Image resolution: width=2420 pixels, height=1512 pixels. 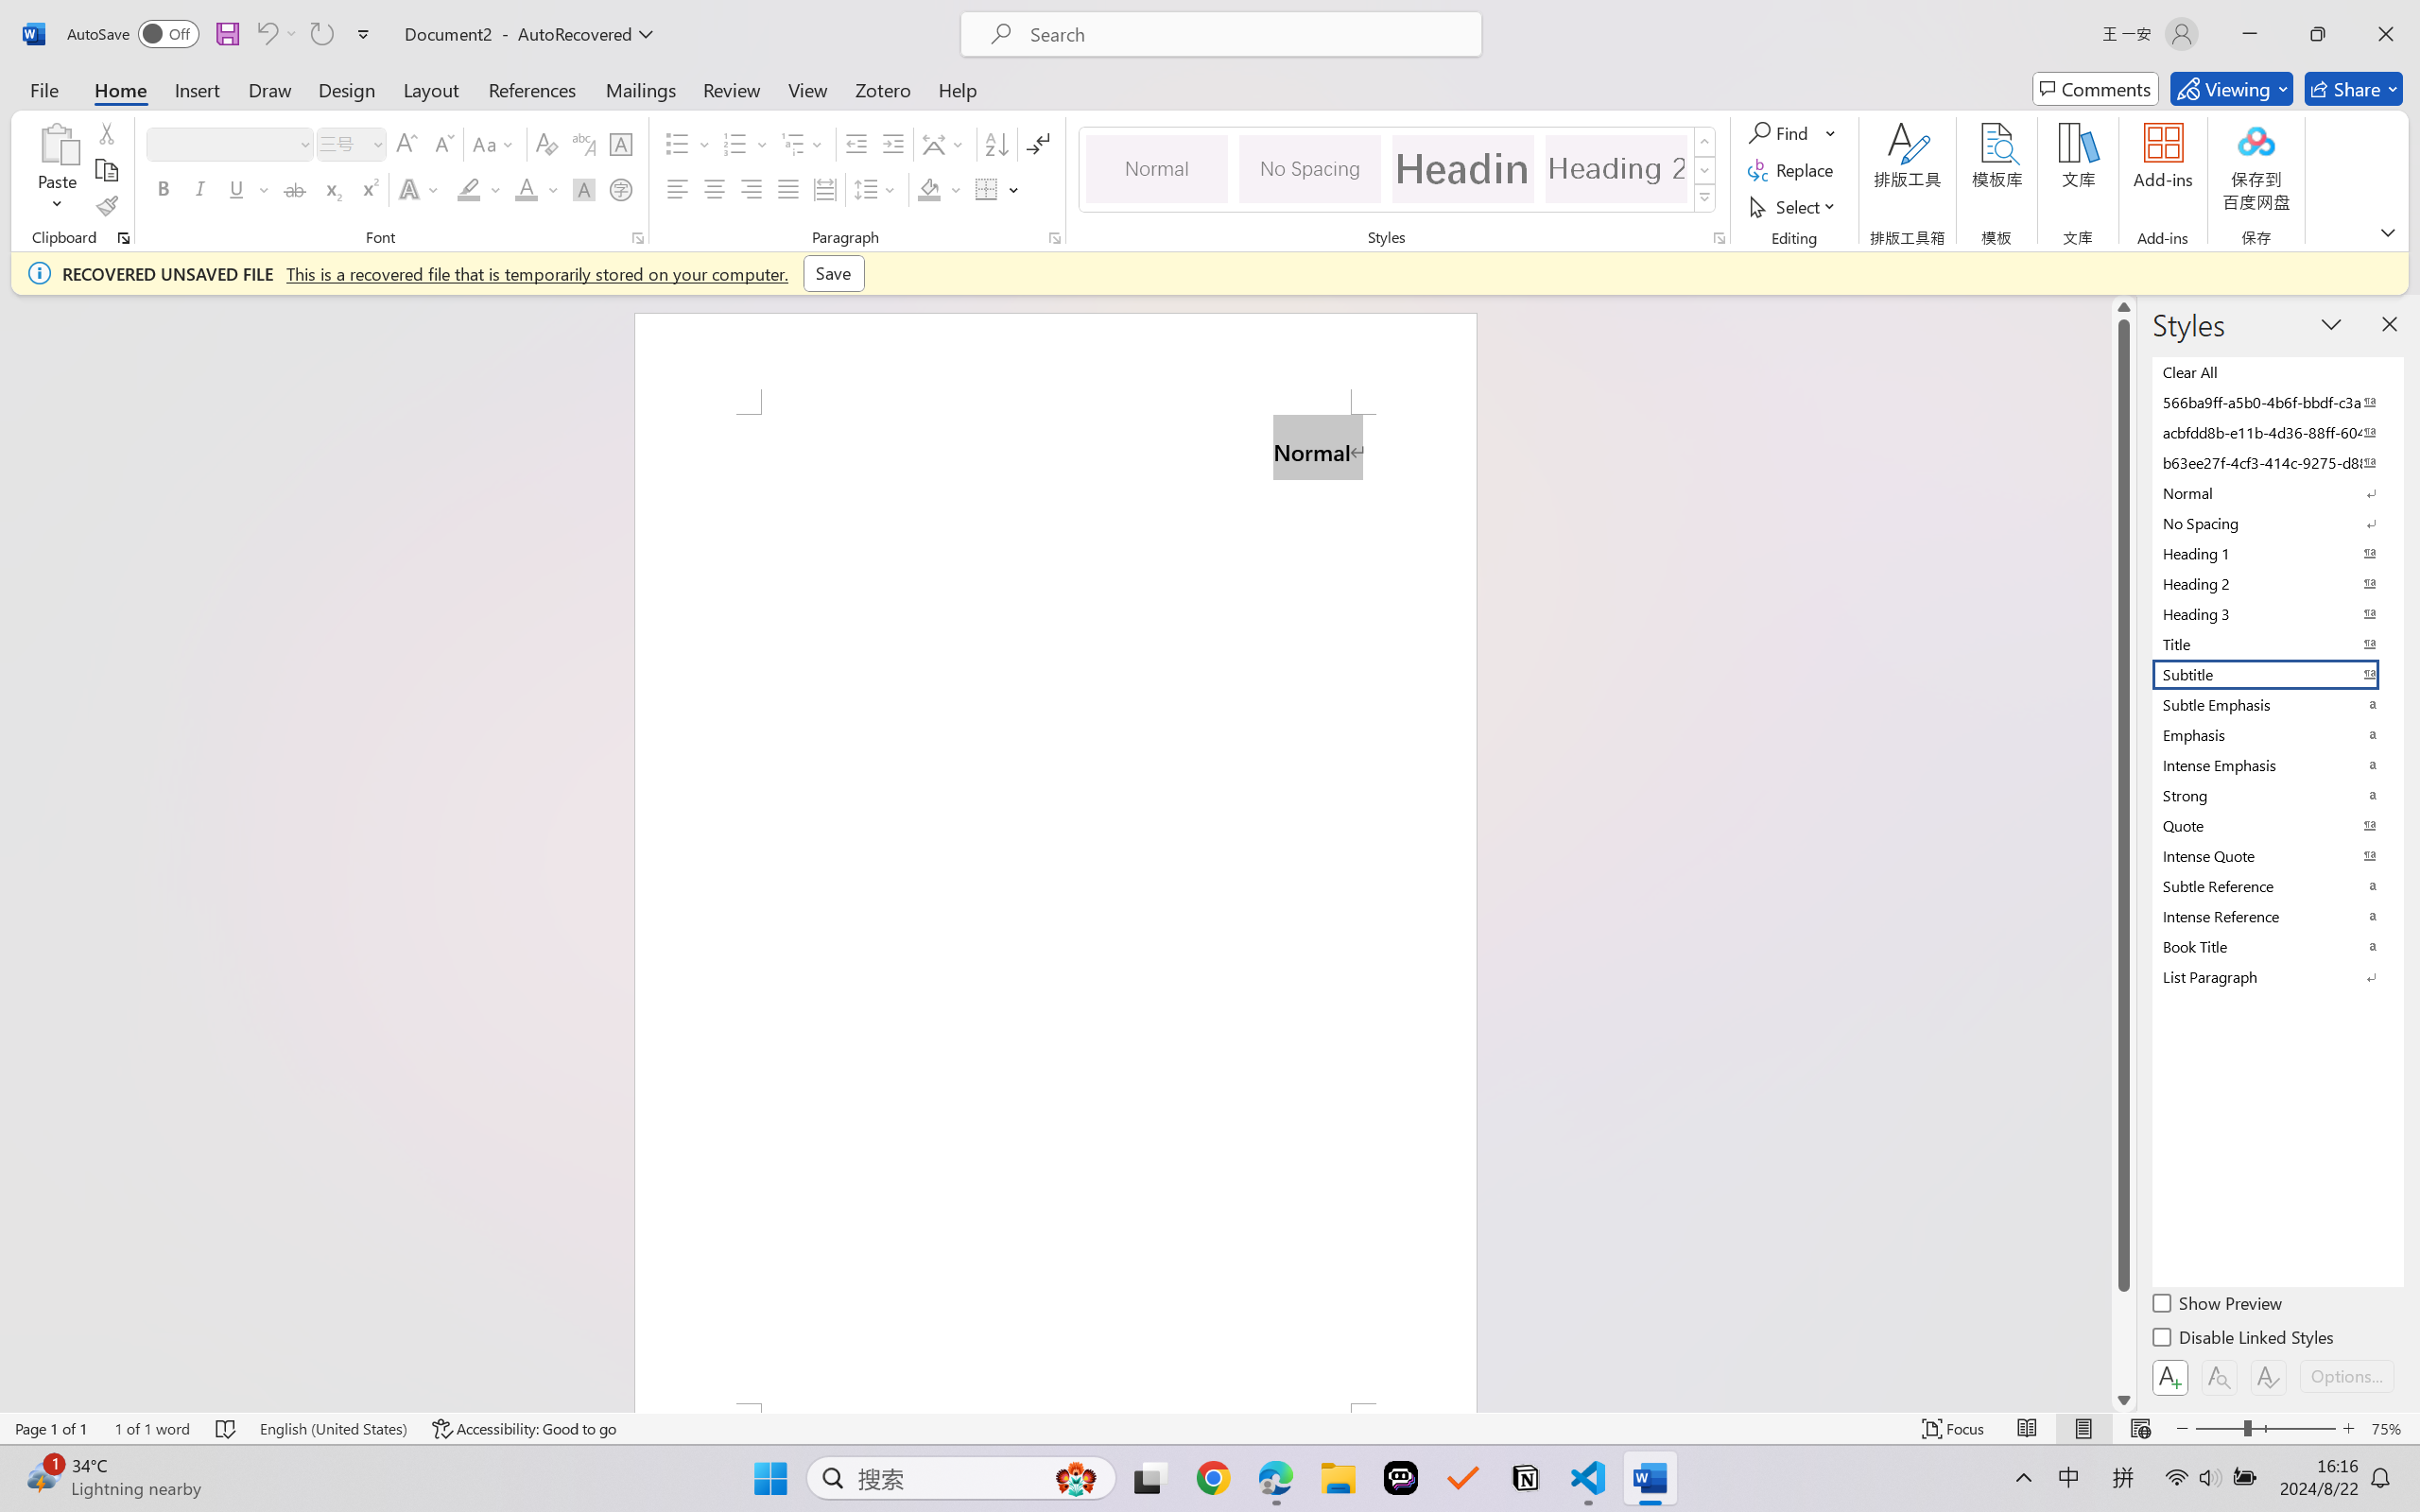 What do you see at coordinates (2276, 855) in the screenshot?
I see `Intense Quote` at bounding box center [2276, 855].